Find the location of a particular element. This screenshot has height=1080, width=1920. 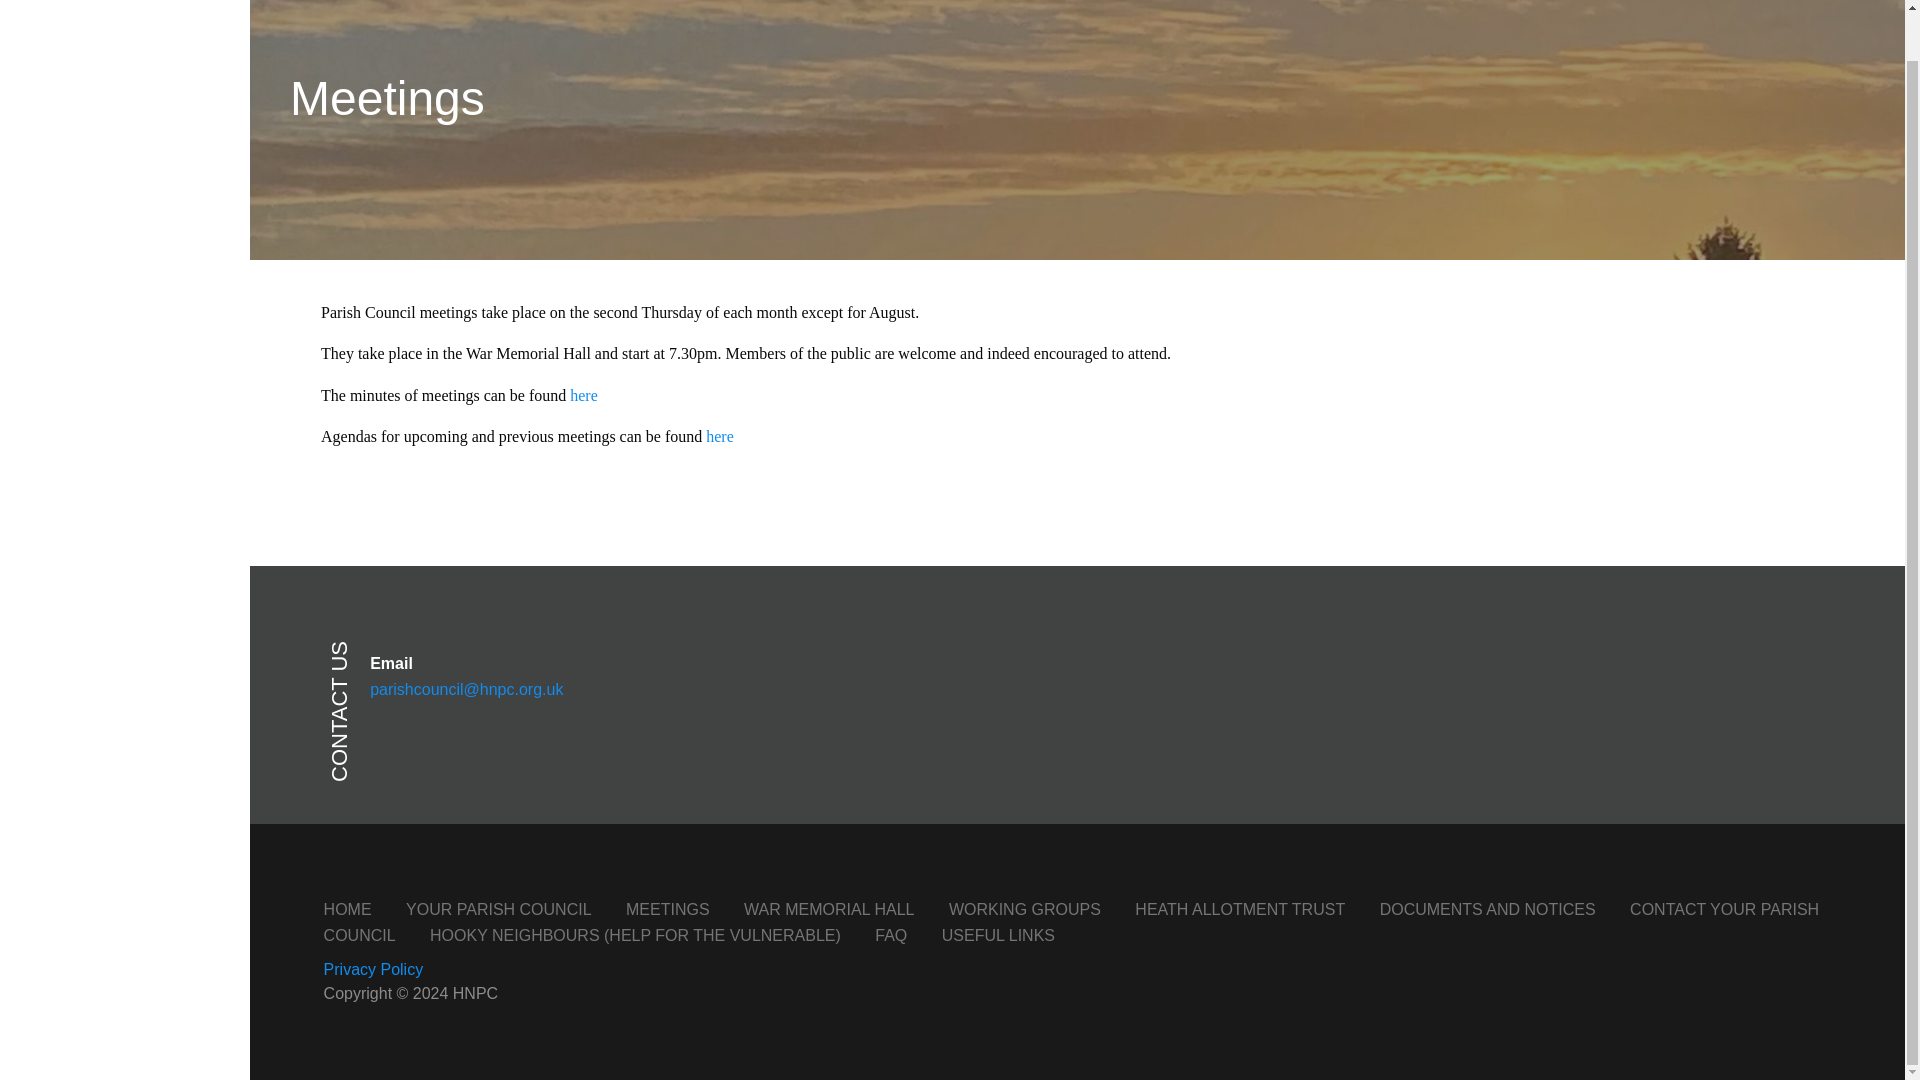

YOUR PARISH COUNCIL is located at coordinates (498, 909).